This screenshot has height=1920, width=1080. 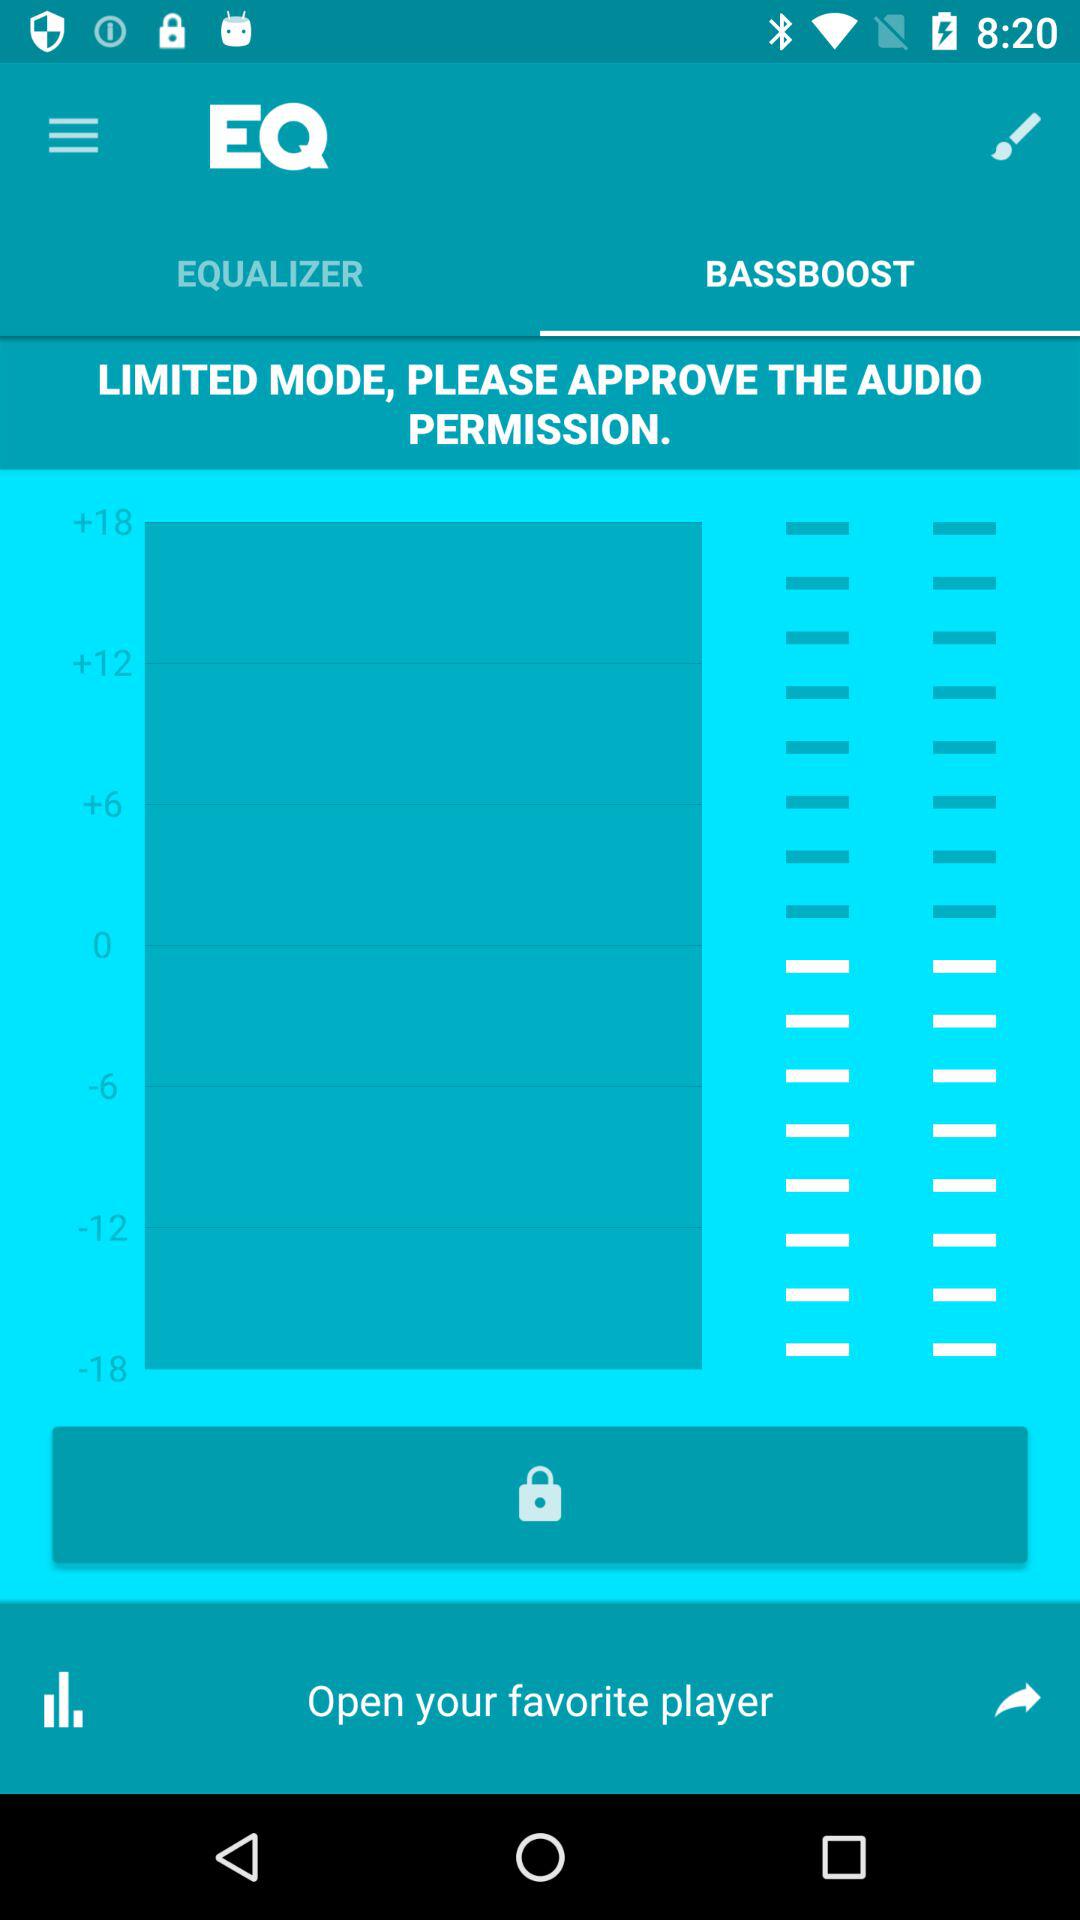 What do you see at coordinates (270, 272) in the screenshot?
I see `swipe until equalizer` at bounding box center [270, 272].